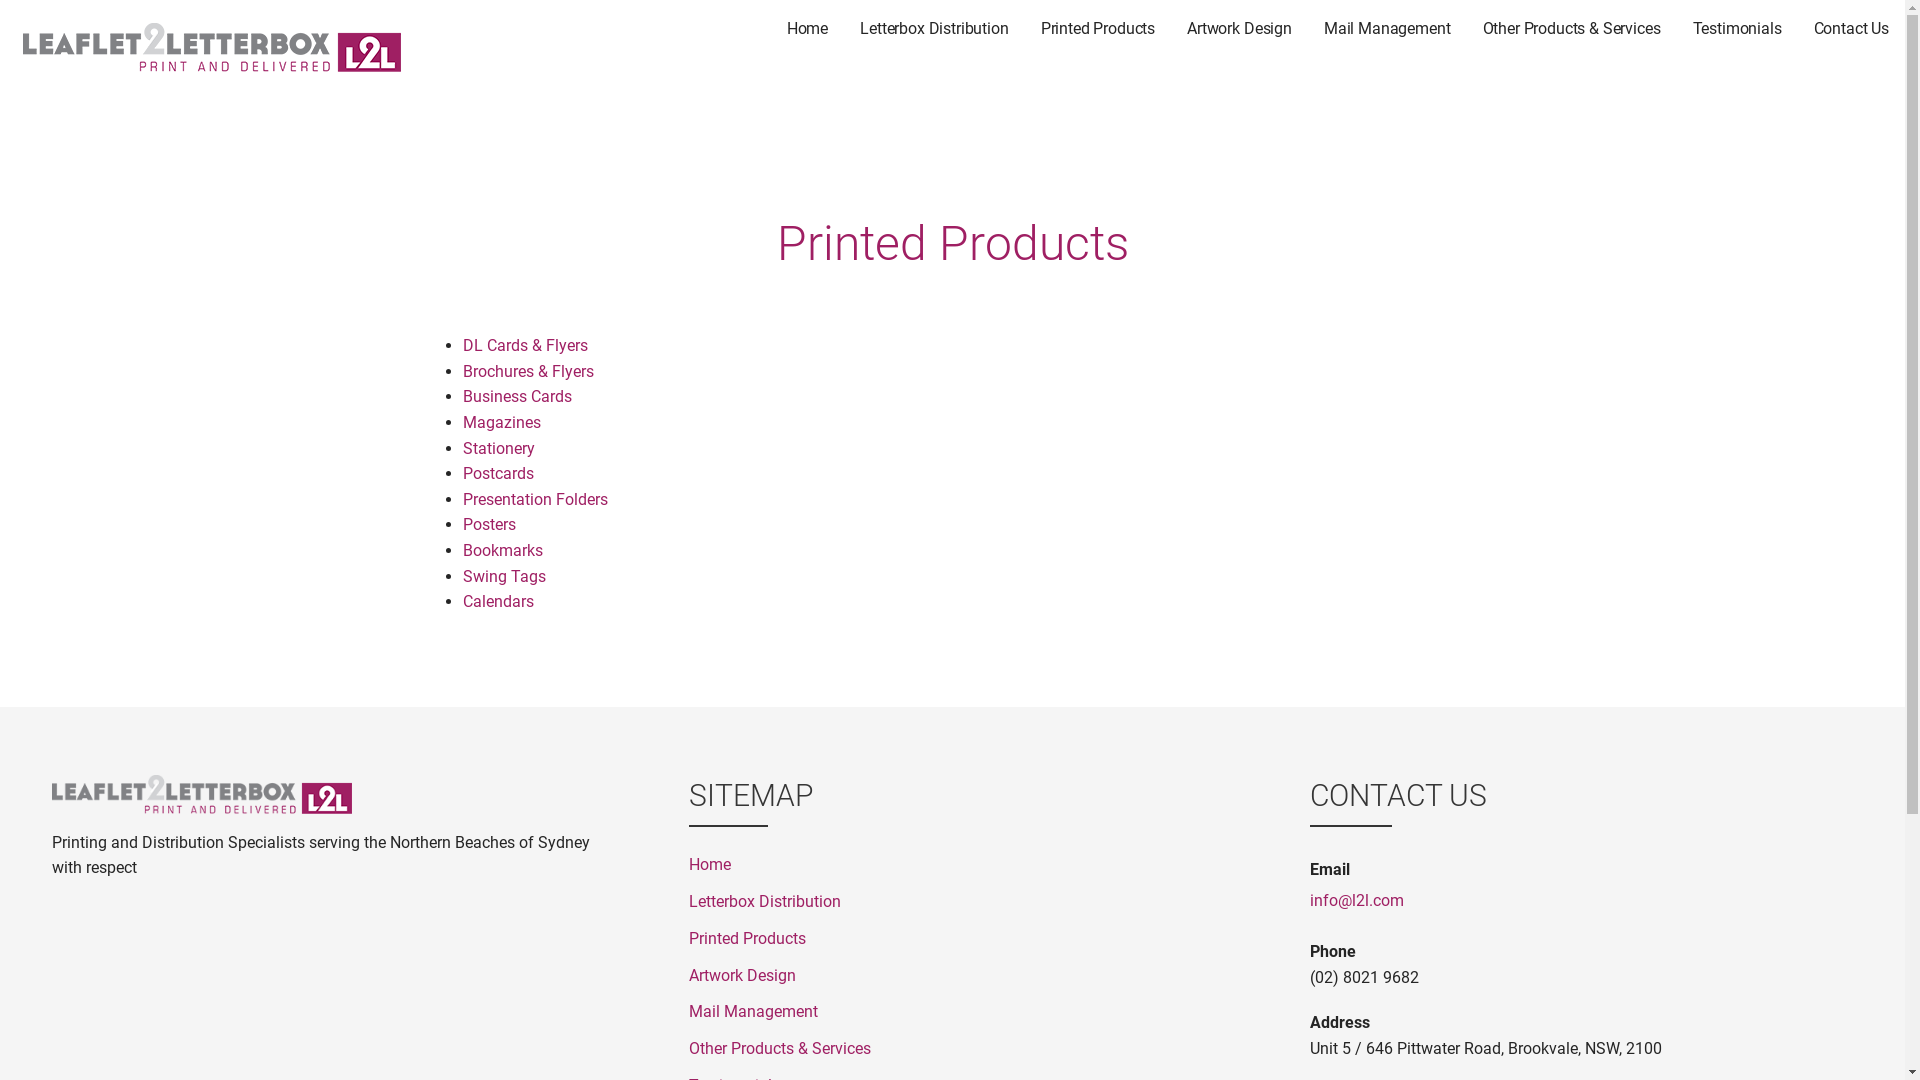  What do you see at coordinates (953, 902) in the screenshot?
I see `Letterbox Distribution` at bounding box center [953, 902].